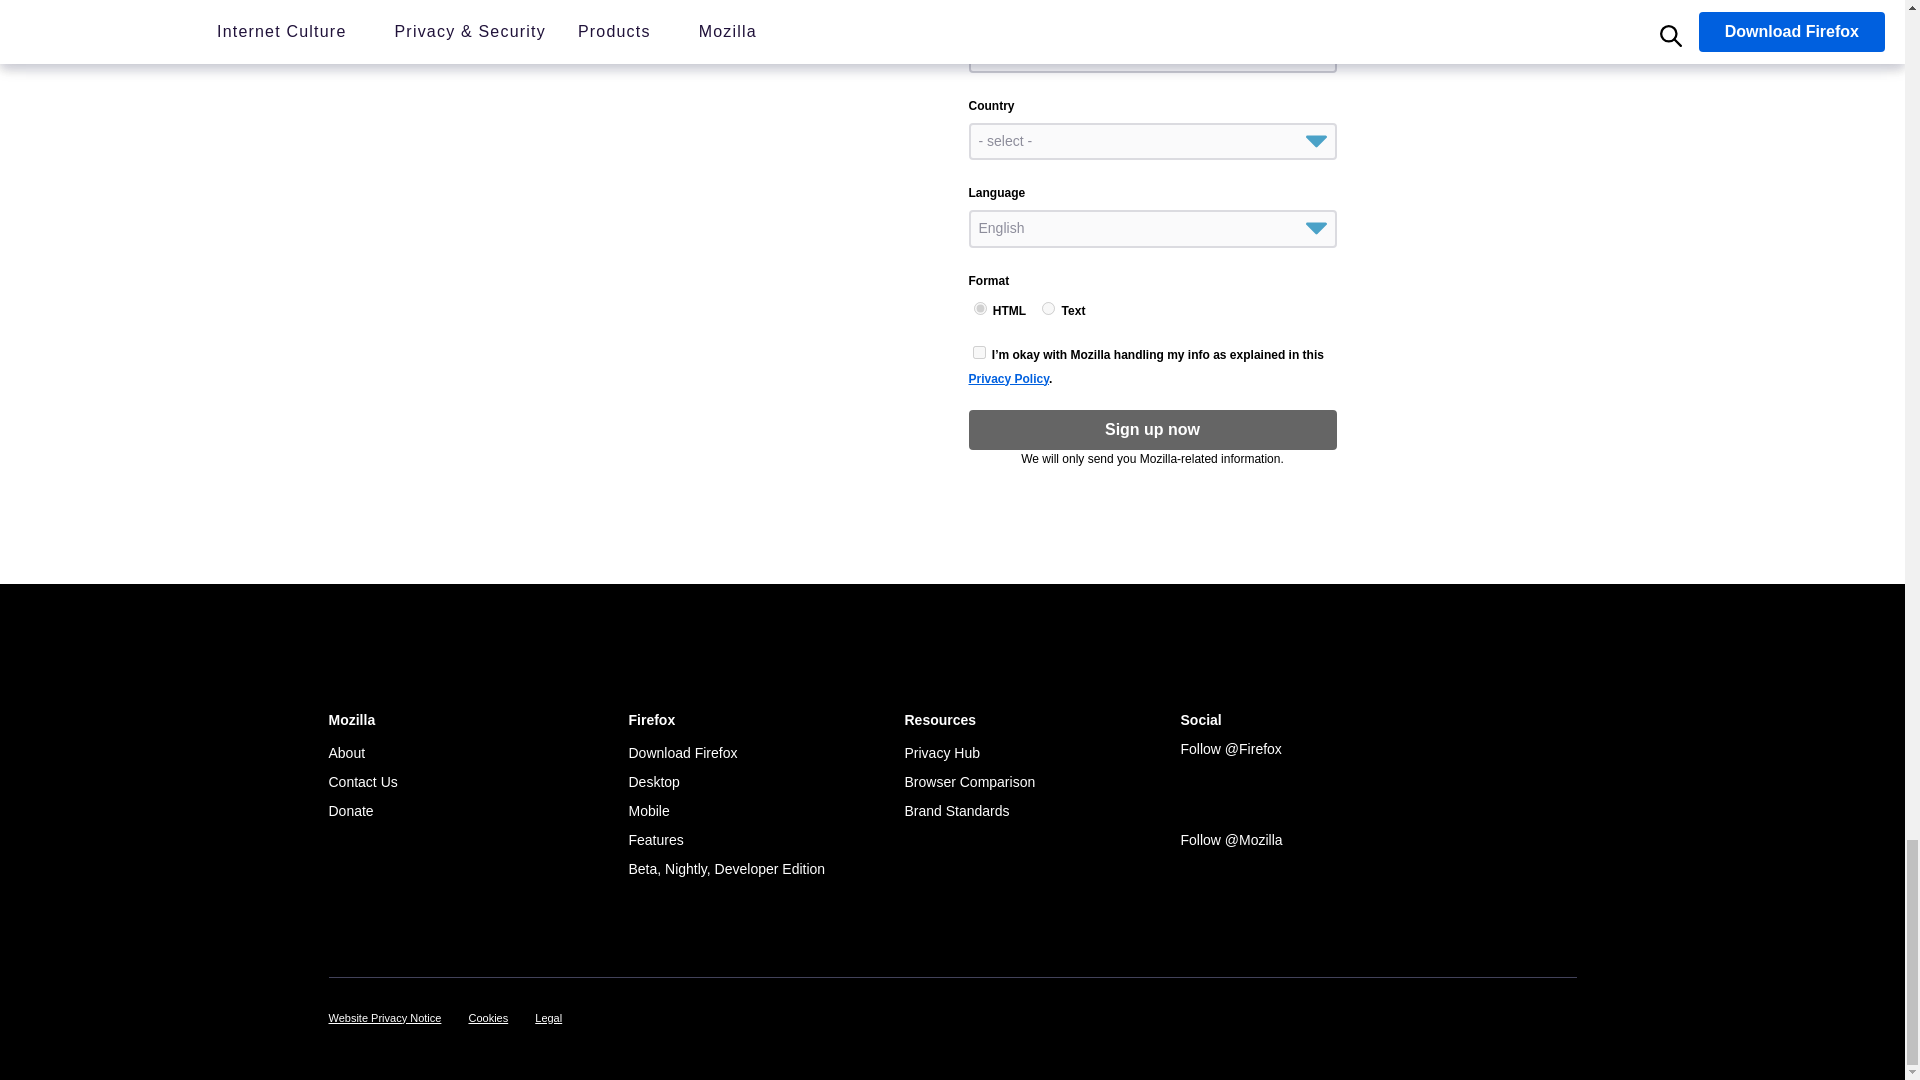 Image resolution: width=1920 pixels, height=1080 pixels. What do you see at coordinates (980, 308) in the screenshot?
I see `H` at bounding box center [980, 308].